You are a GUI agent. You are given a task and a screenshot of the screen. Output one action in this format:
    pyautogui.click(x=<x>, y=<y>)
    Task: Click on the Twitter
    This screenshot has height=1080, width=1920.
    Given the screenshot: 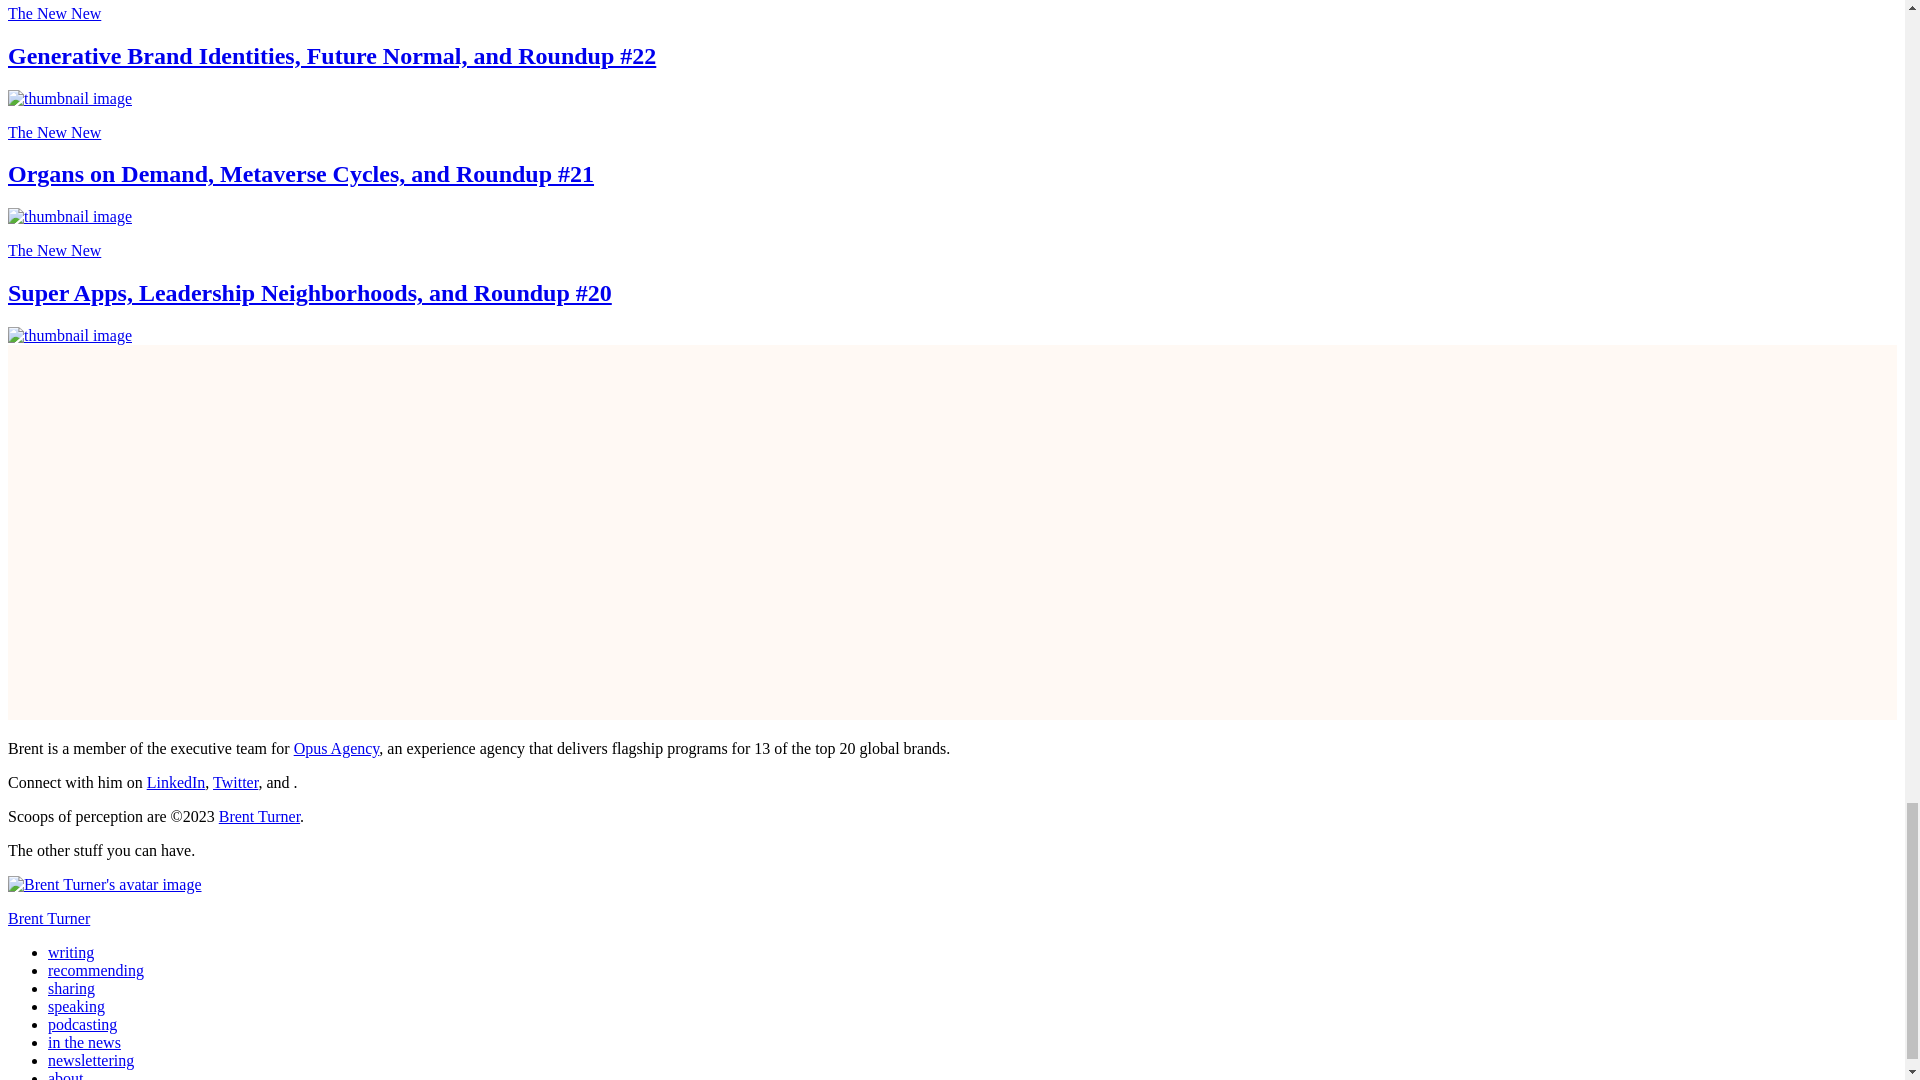 What is the action you would take?
    pyautogui.click(x=235, y=782)
    